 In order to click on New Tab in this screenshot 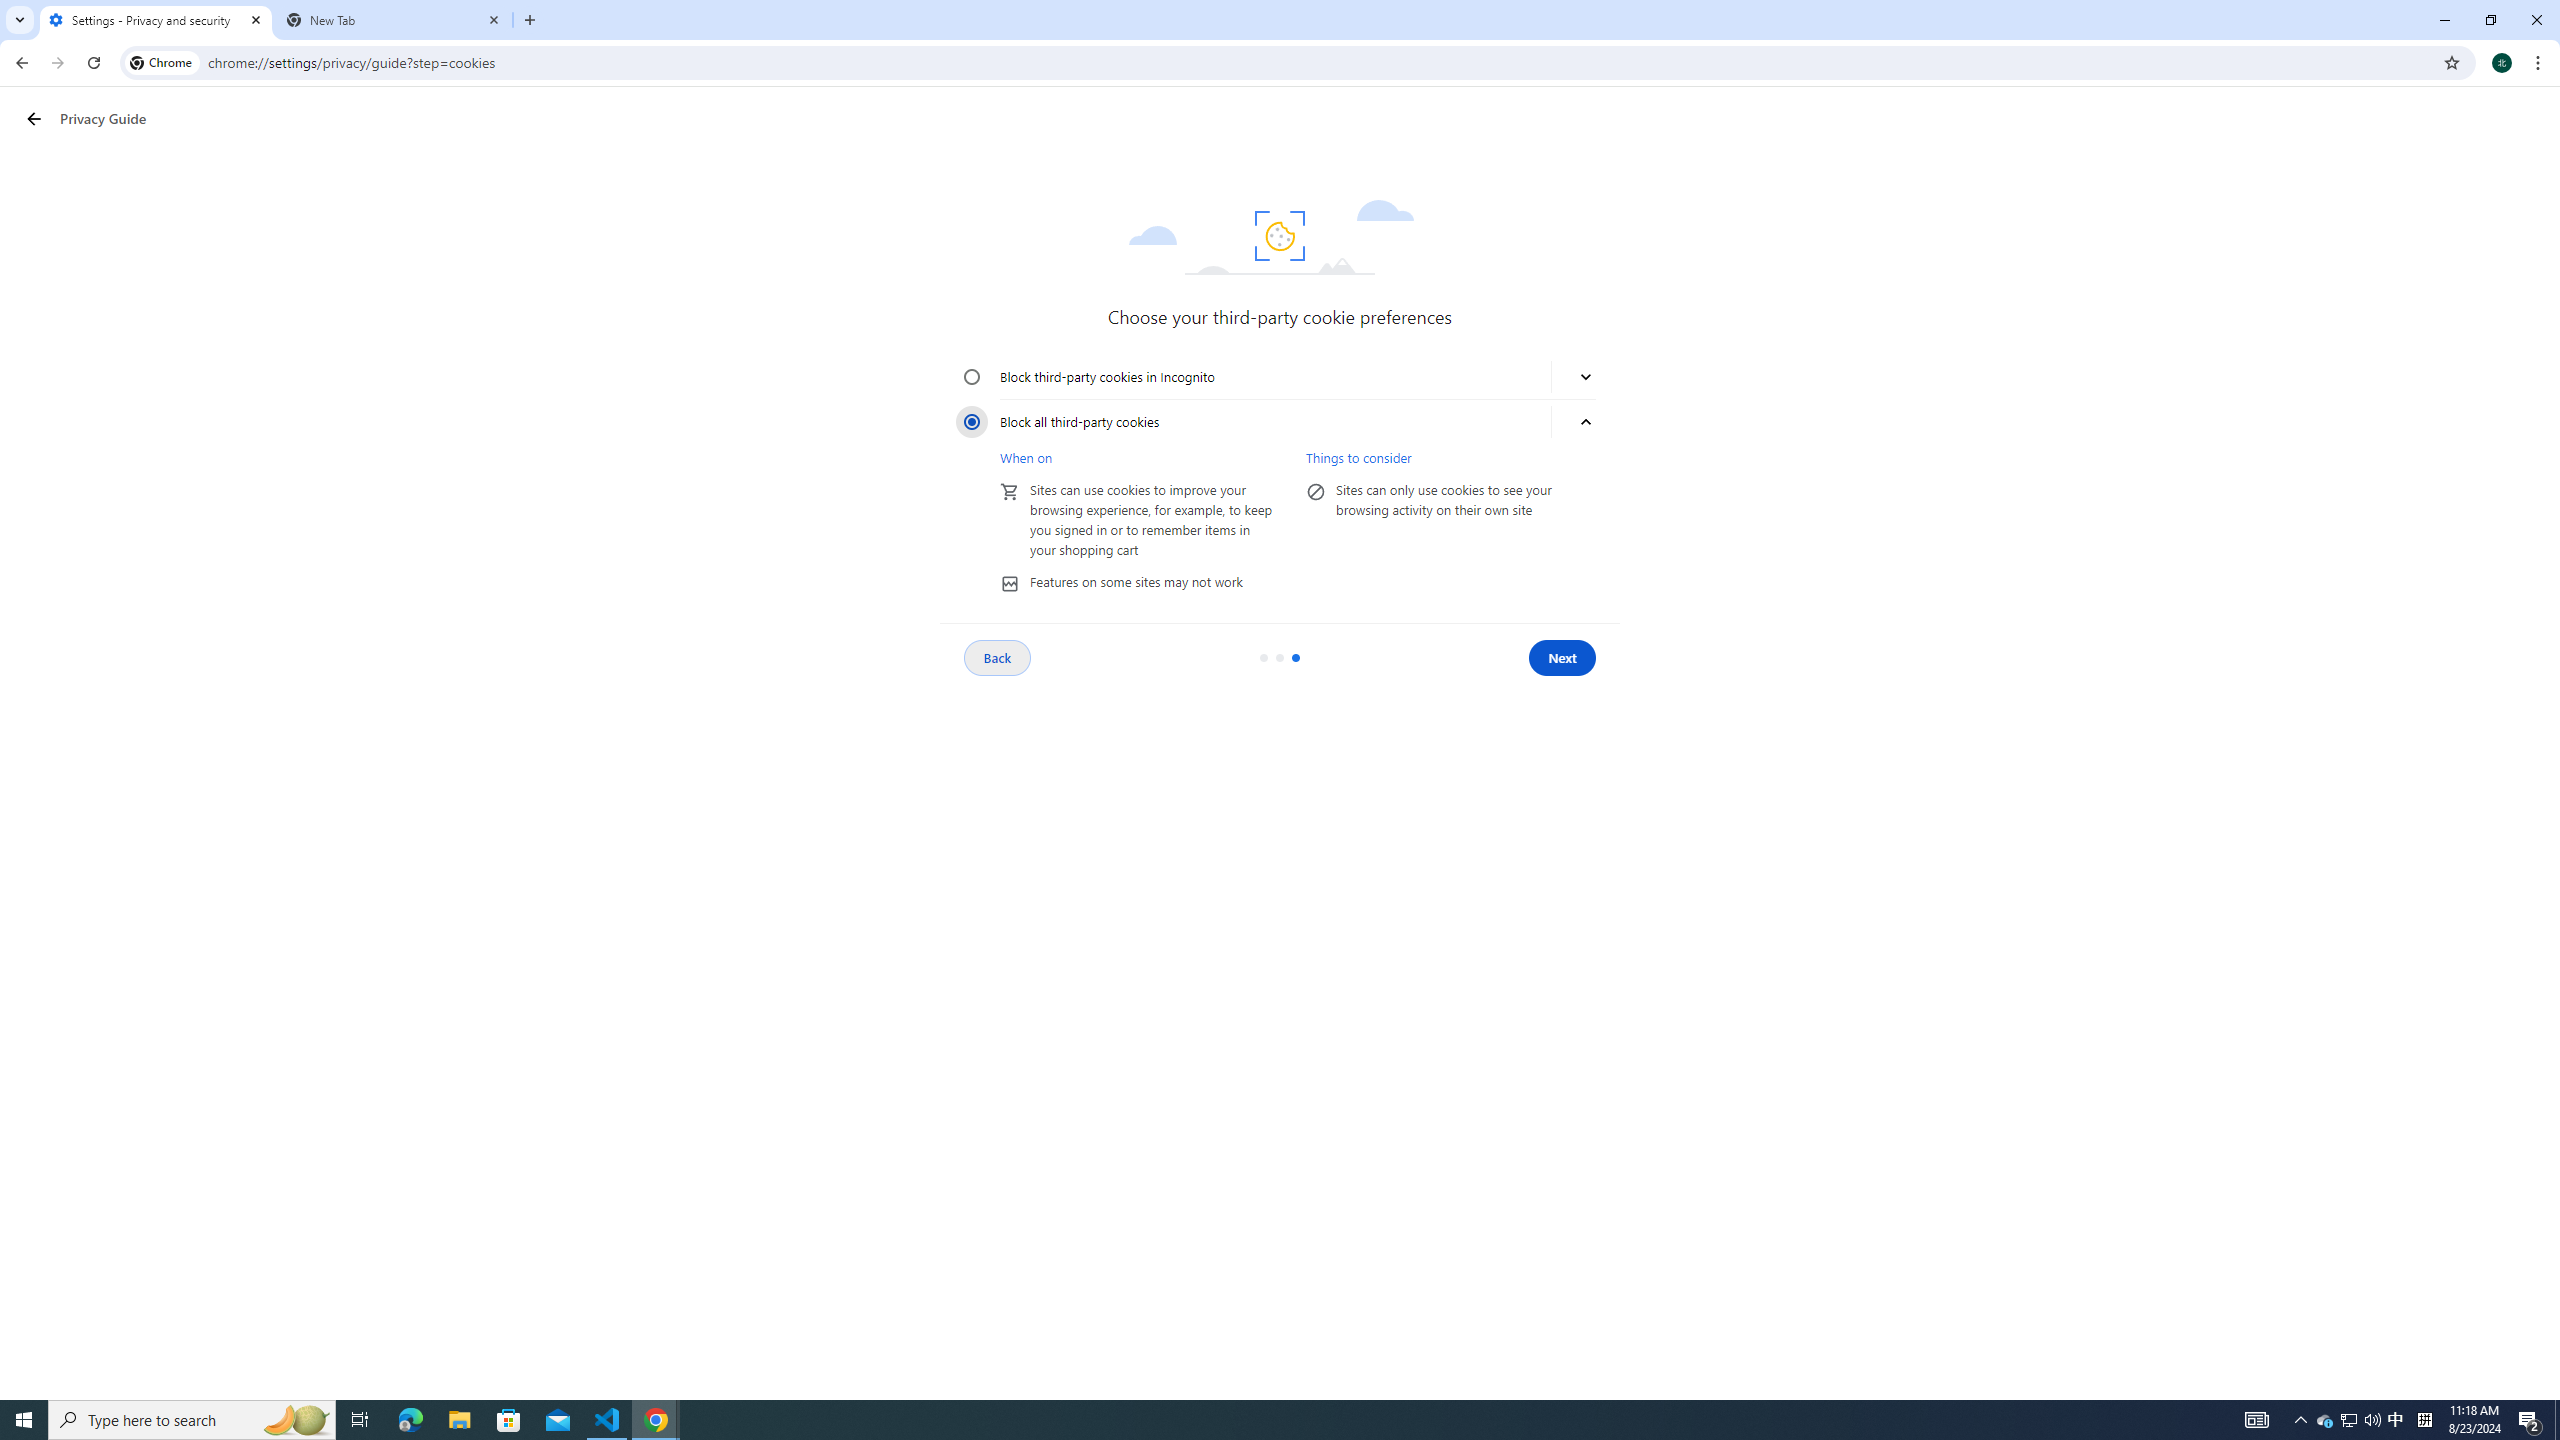, I will do `click(394, 20)`.